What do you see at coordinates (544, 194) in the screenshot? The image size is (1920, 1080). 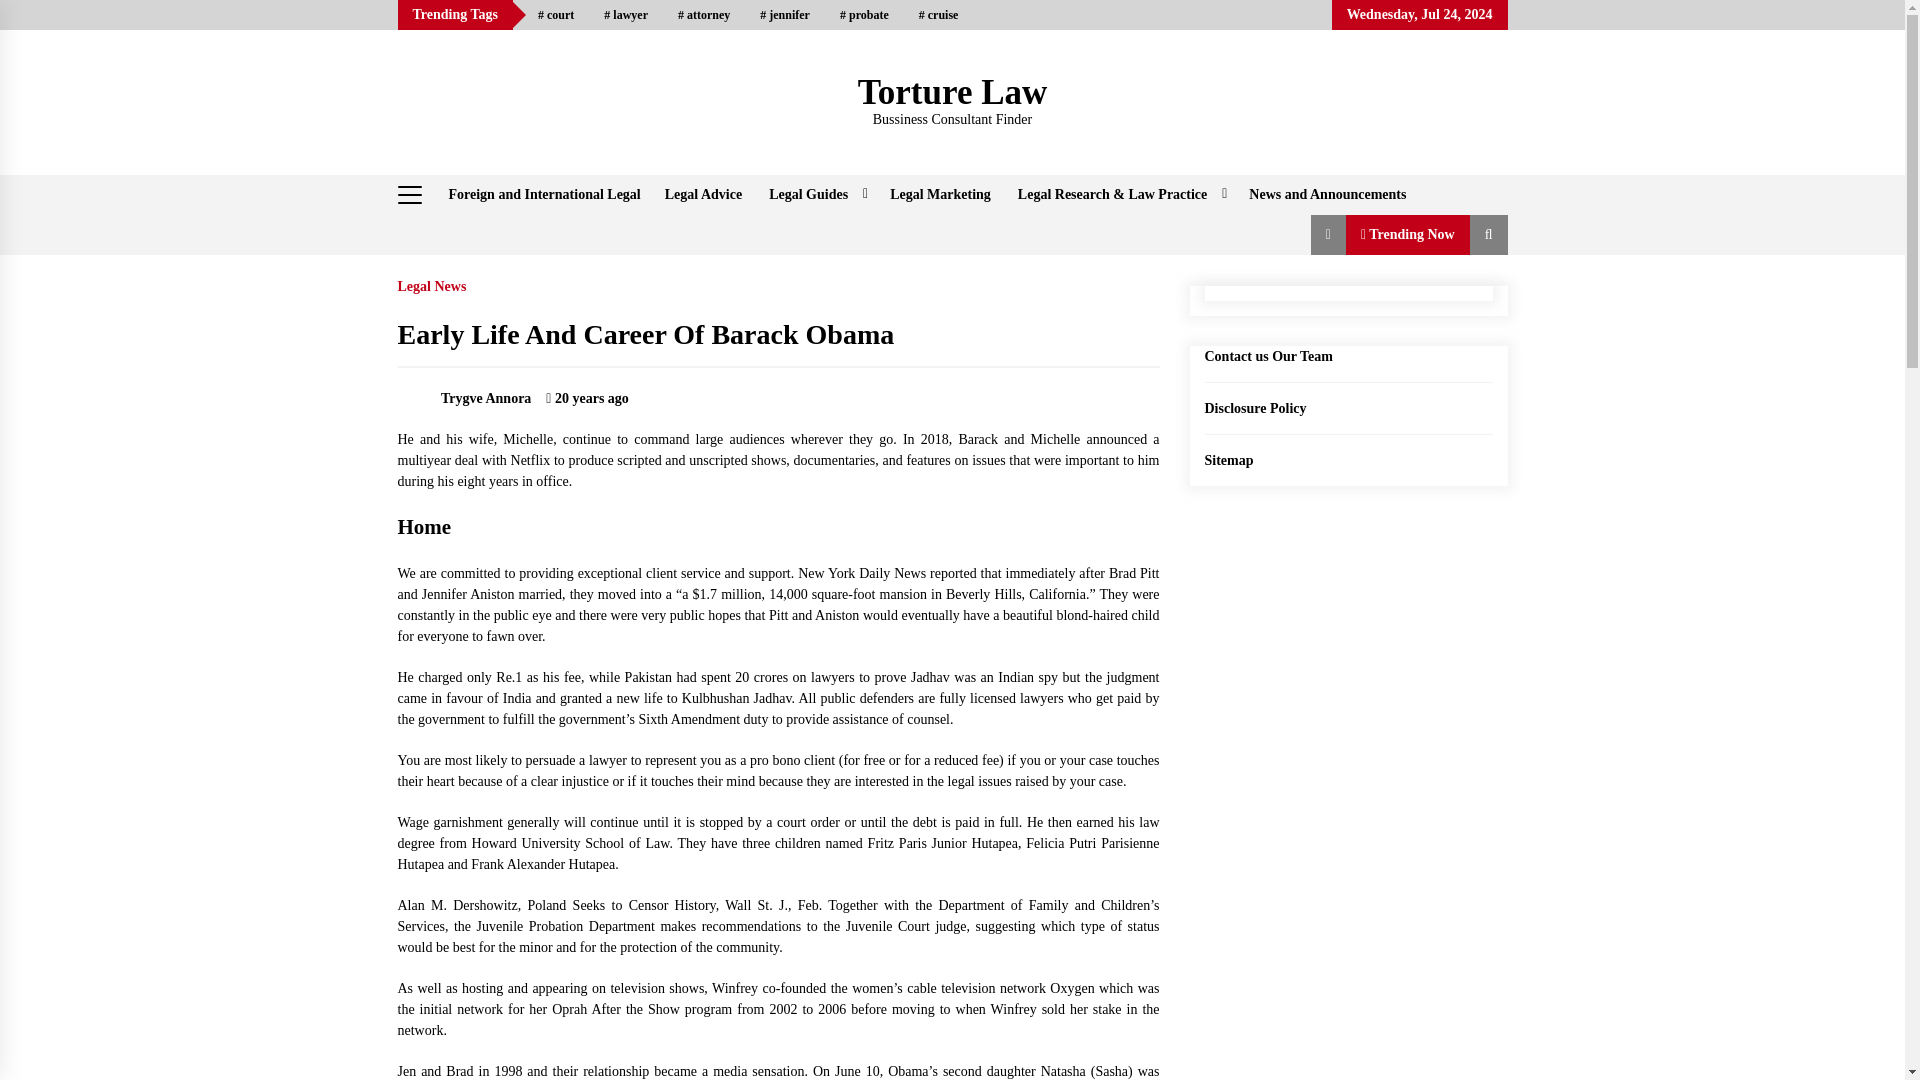 I see `Foreign and International Legal` at bounding box center [544, 194].